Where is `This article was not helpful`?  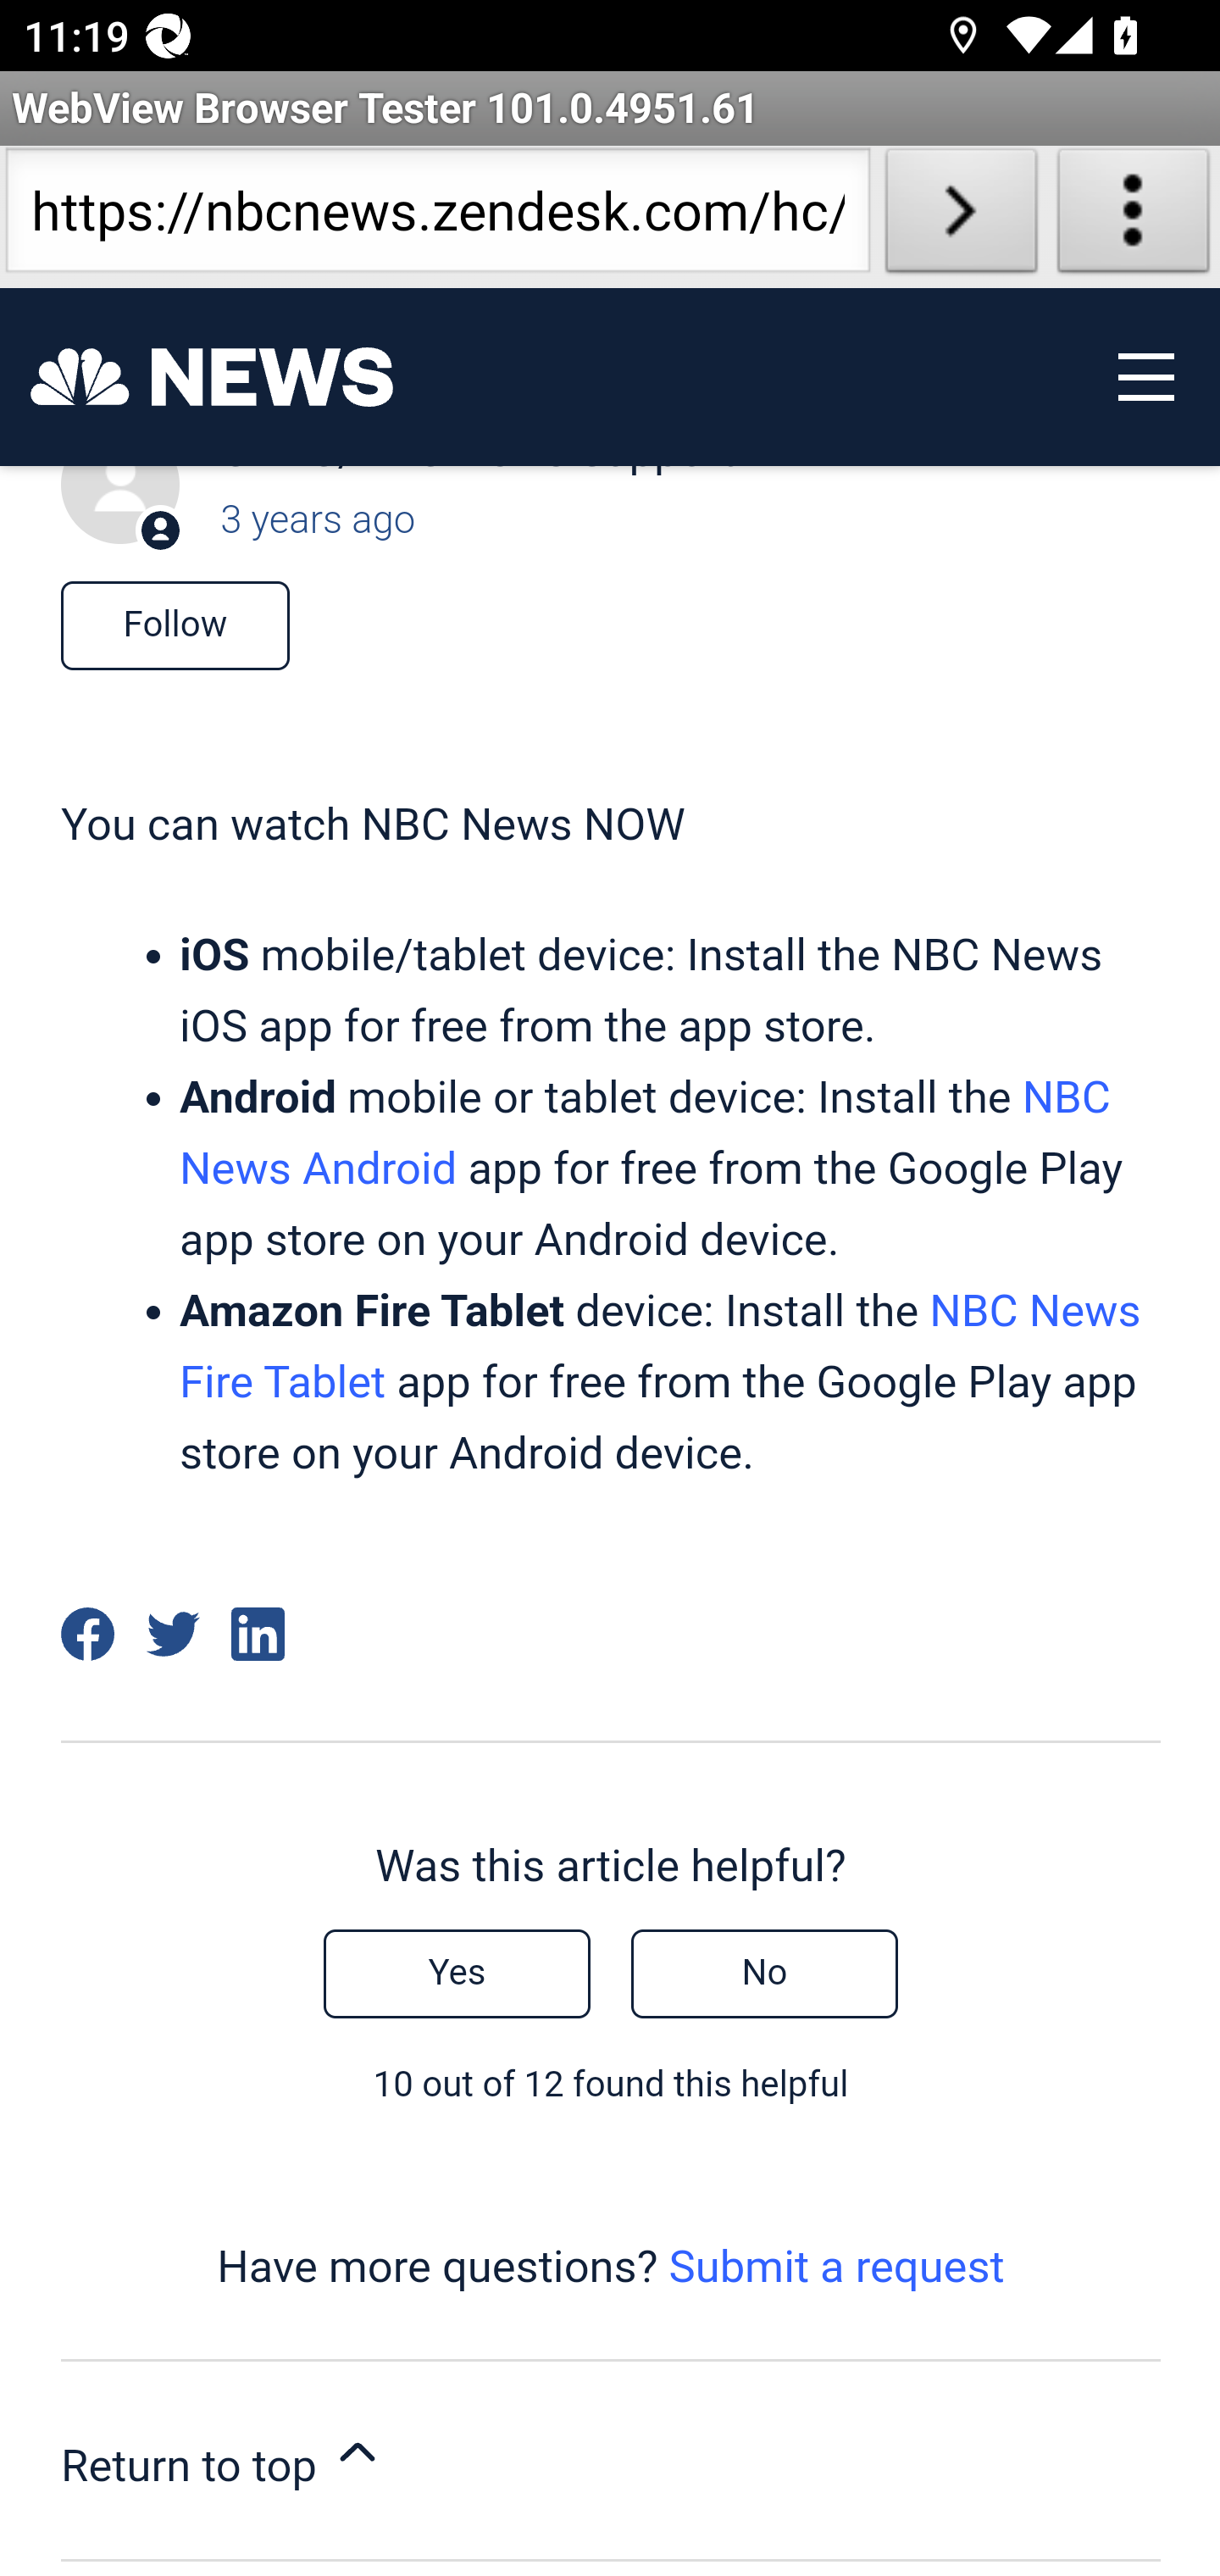 This article was not helpful is located at coordinates (764, 1974).